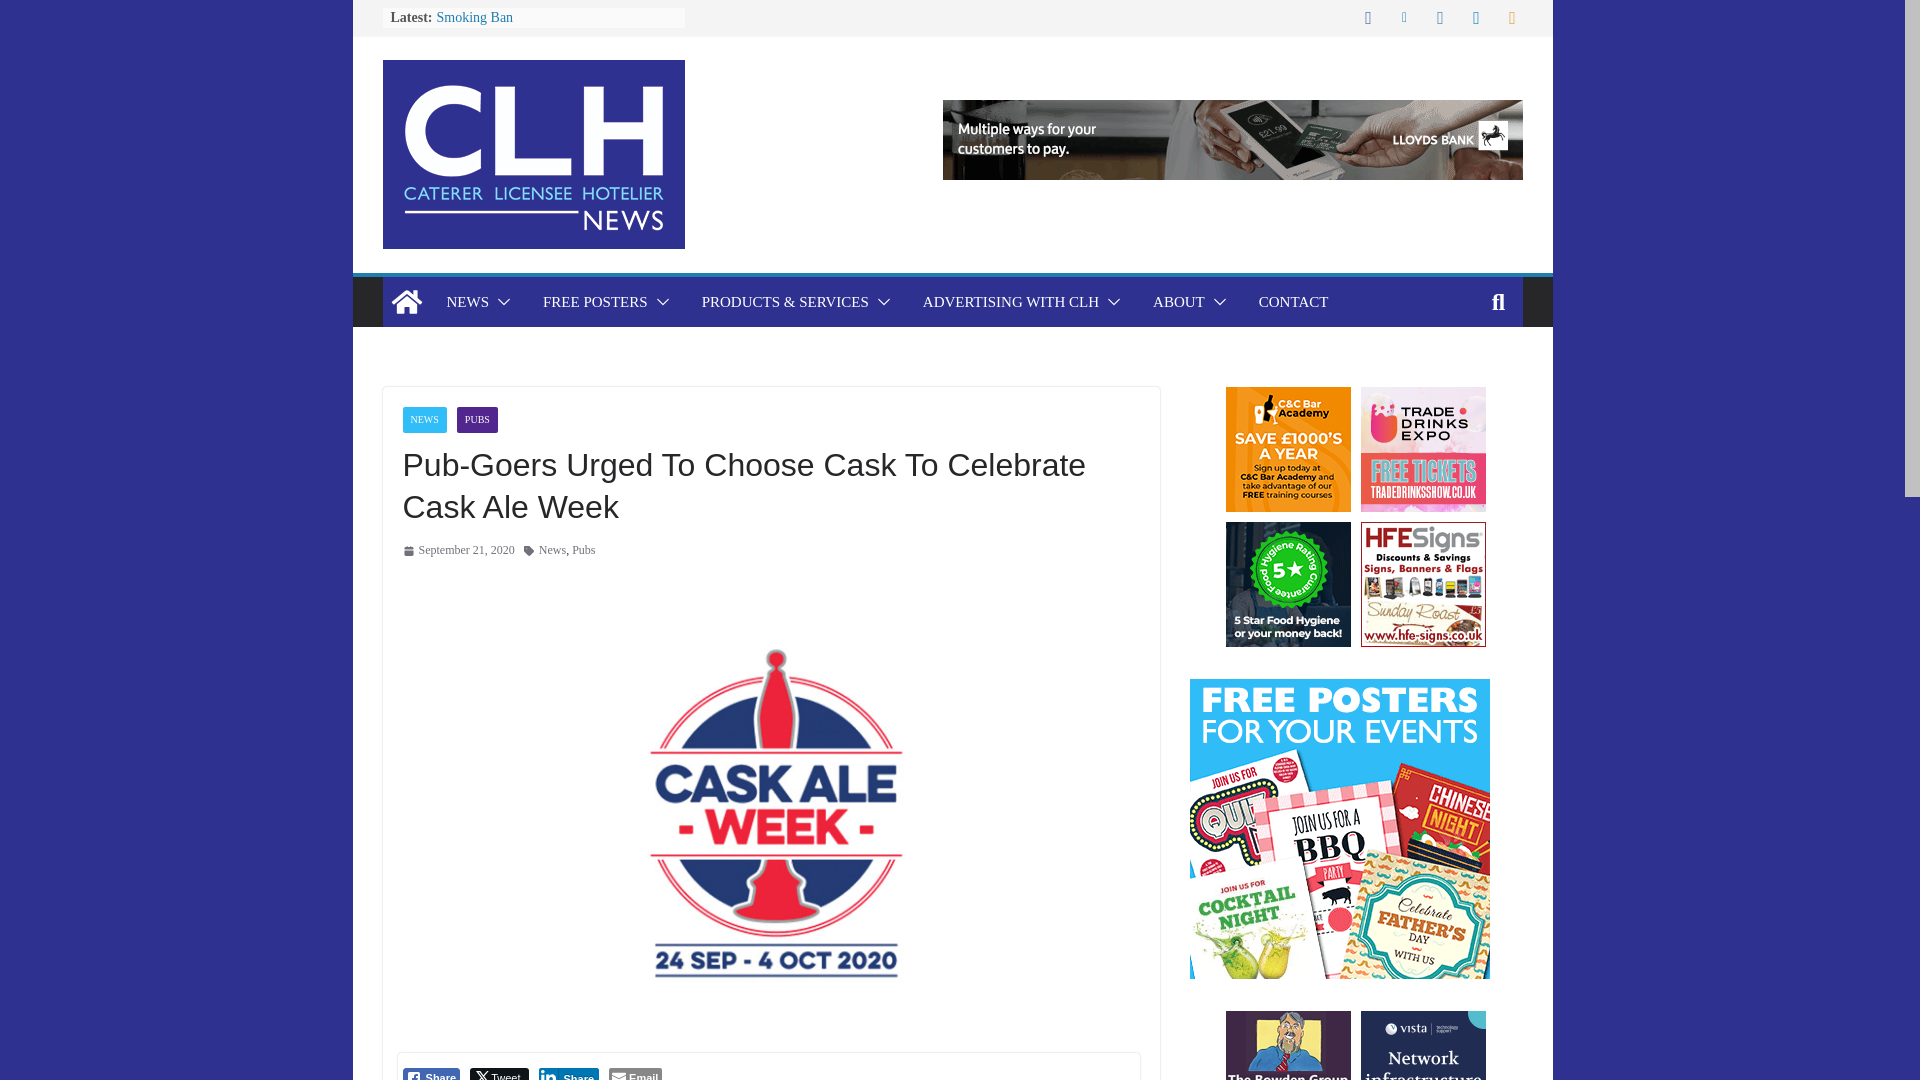 This screenshot has height=1080, width=1920. Describe the element at coordinates (596, 302) in the screenshot. I see `FREE POSTERS` at that location.